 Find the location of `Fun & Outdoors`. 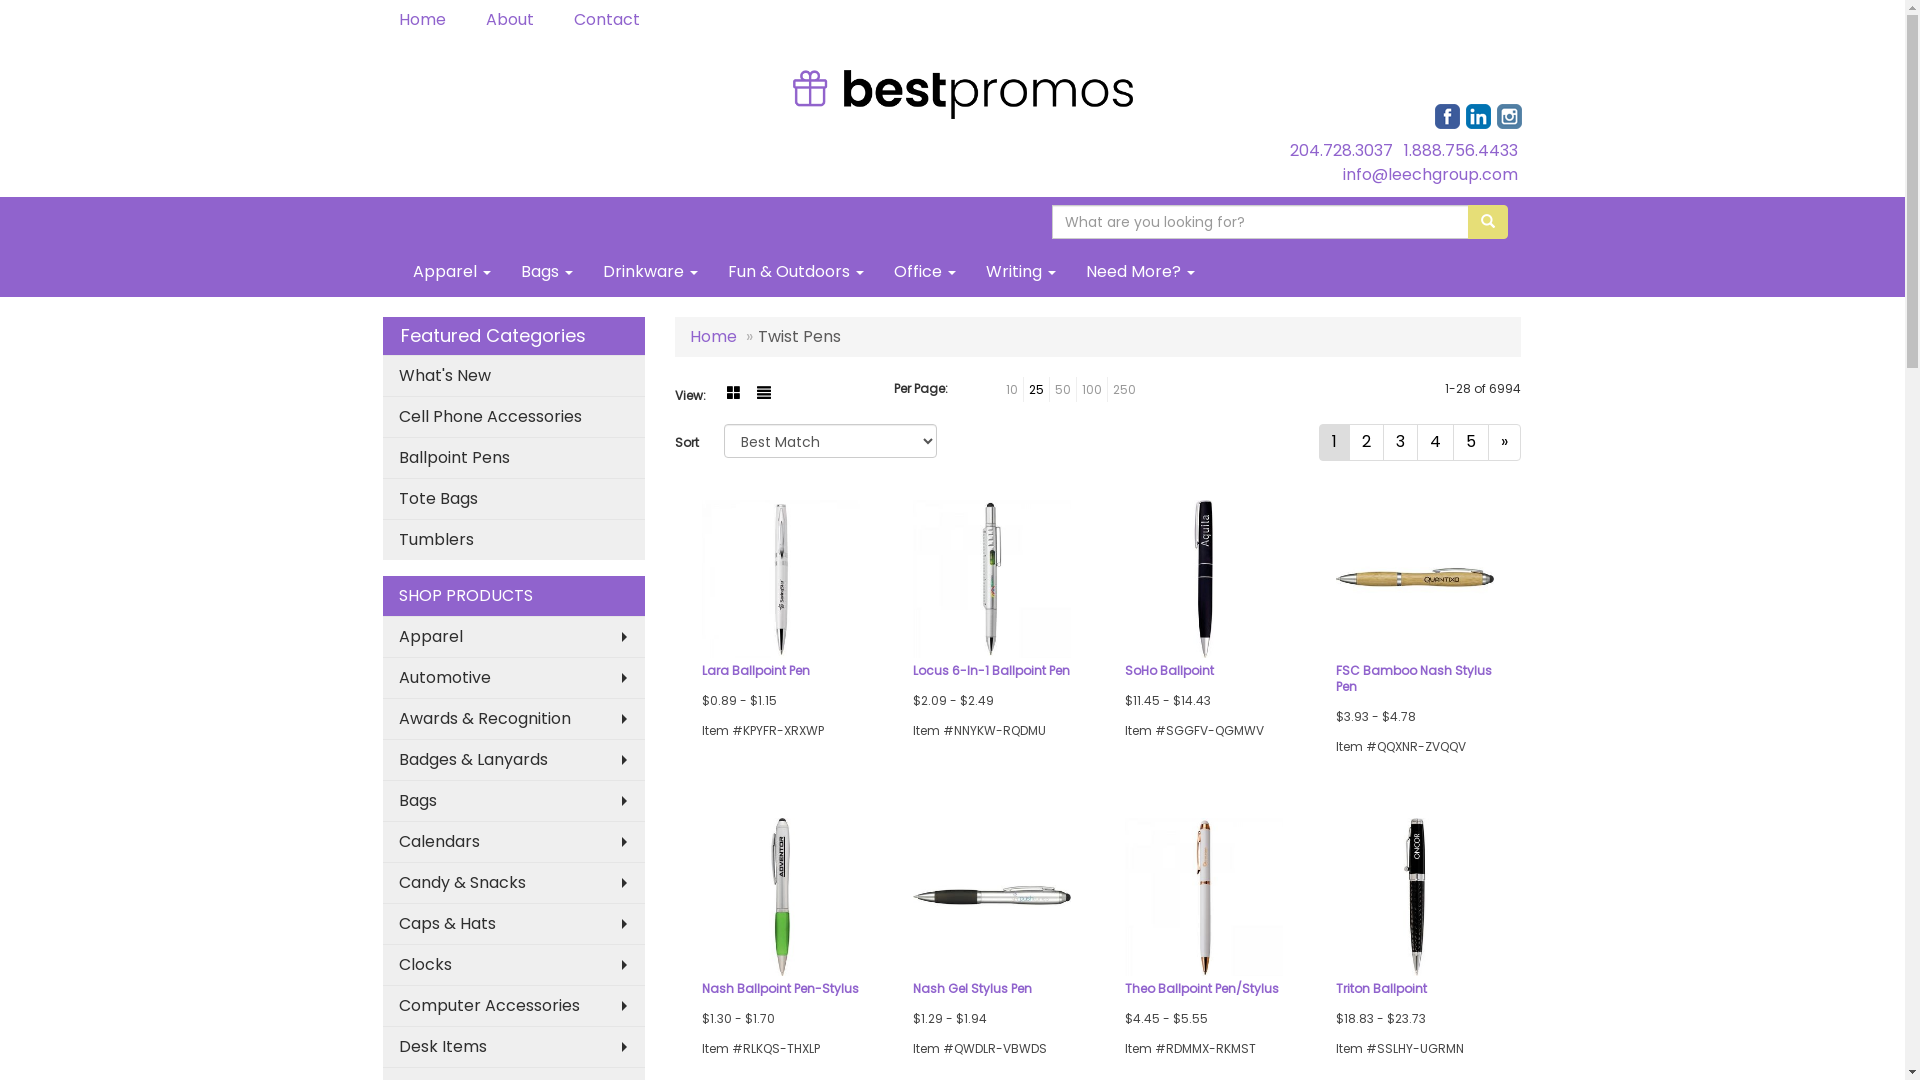

Fun & Outdoors is located at coordinates (795, 272).